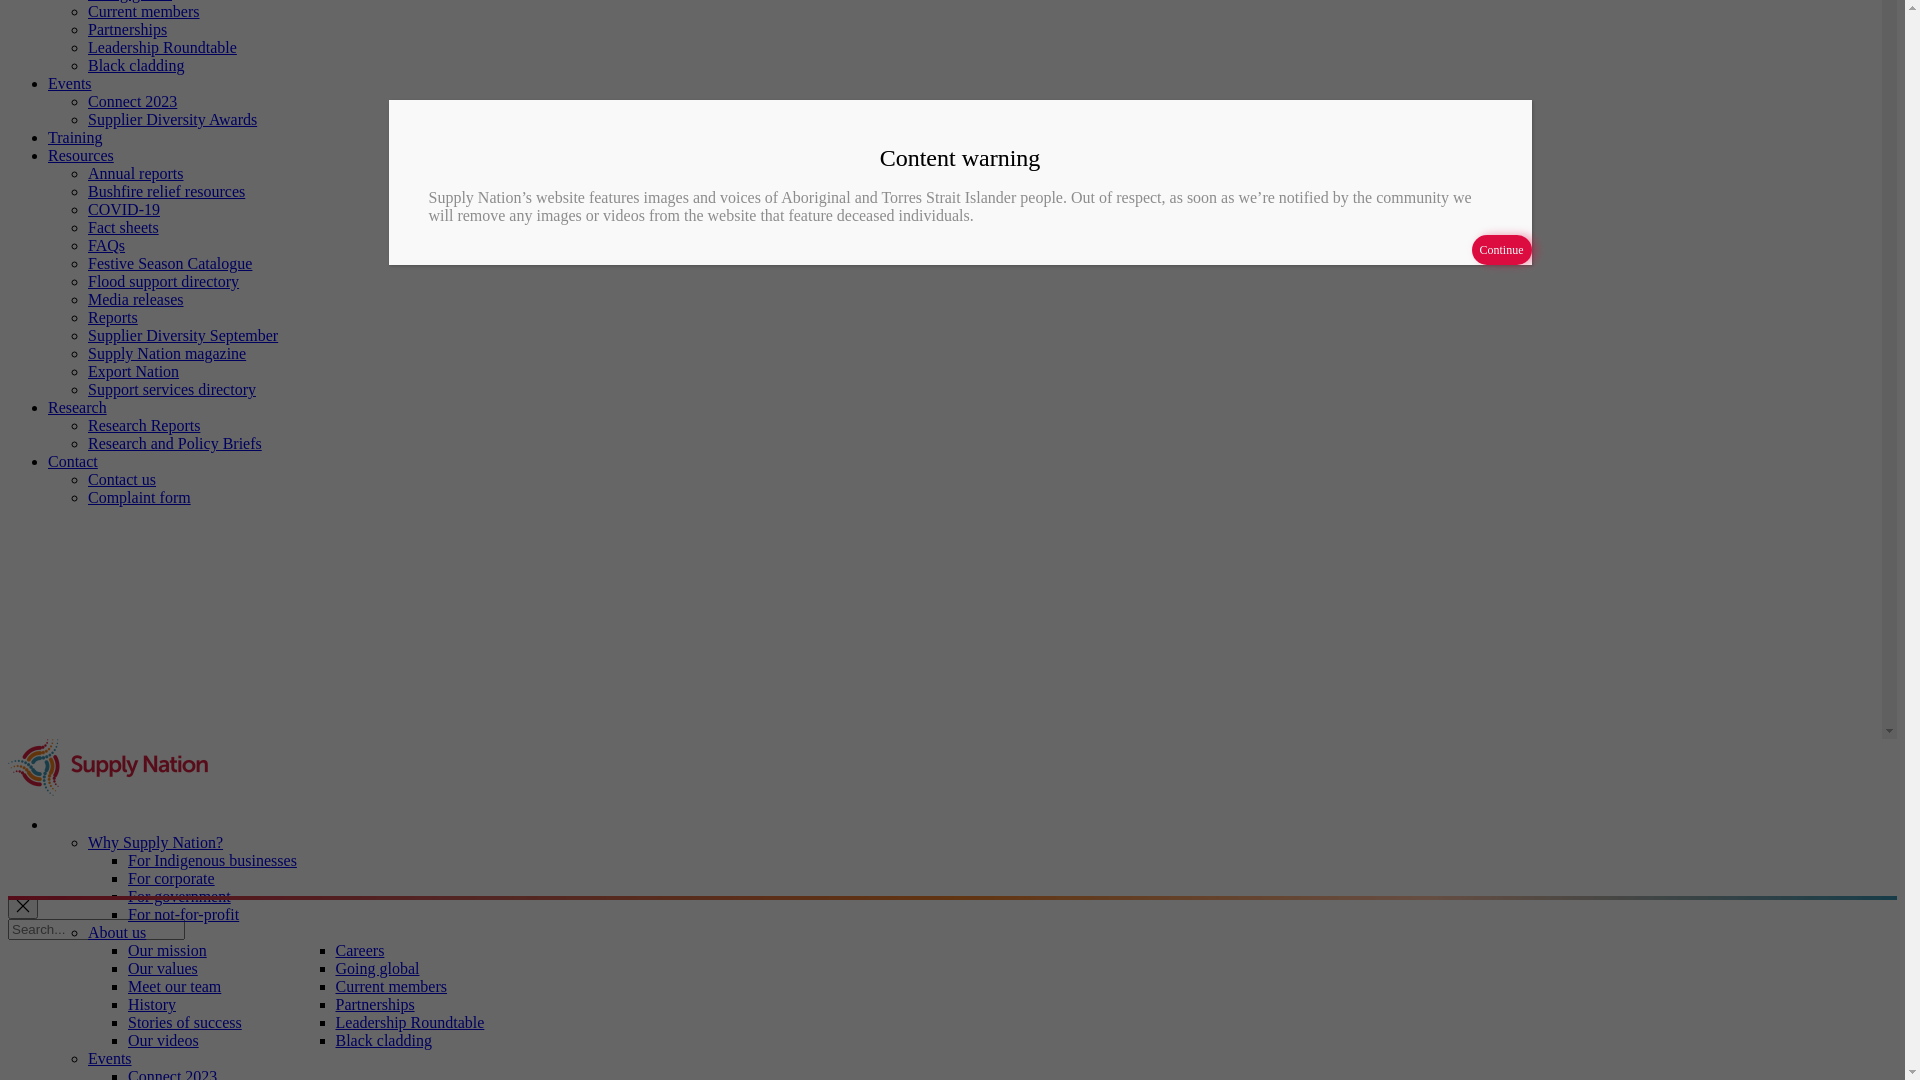 This screenshot has height=1080, width=1920. Describe the element at coordinates (76, 552) in the screenshot. I see `Training` at that location.